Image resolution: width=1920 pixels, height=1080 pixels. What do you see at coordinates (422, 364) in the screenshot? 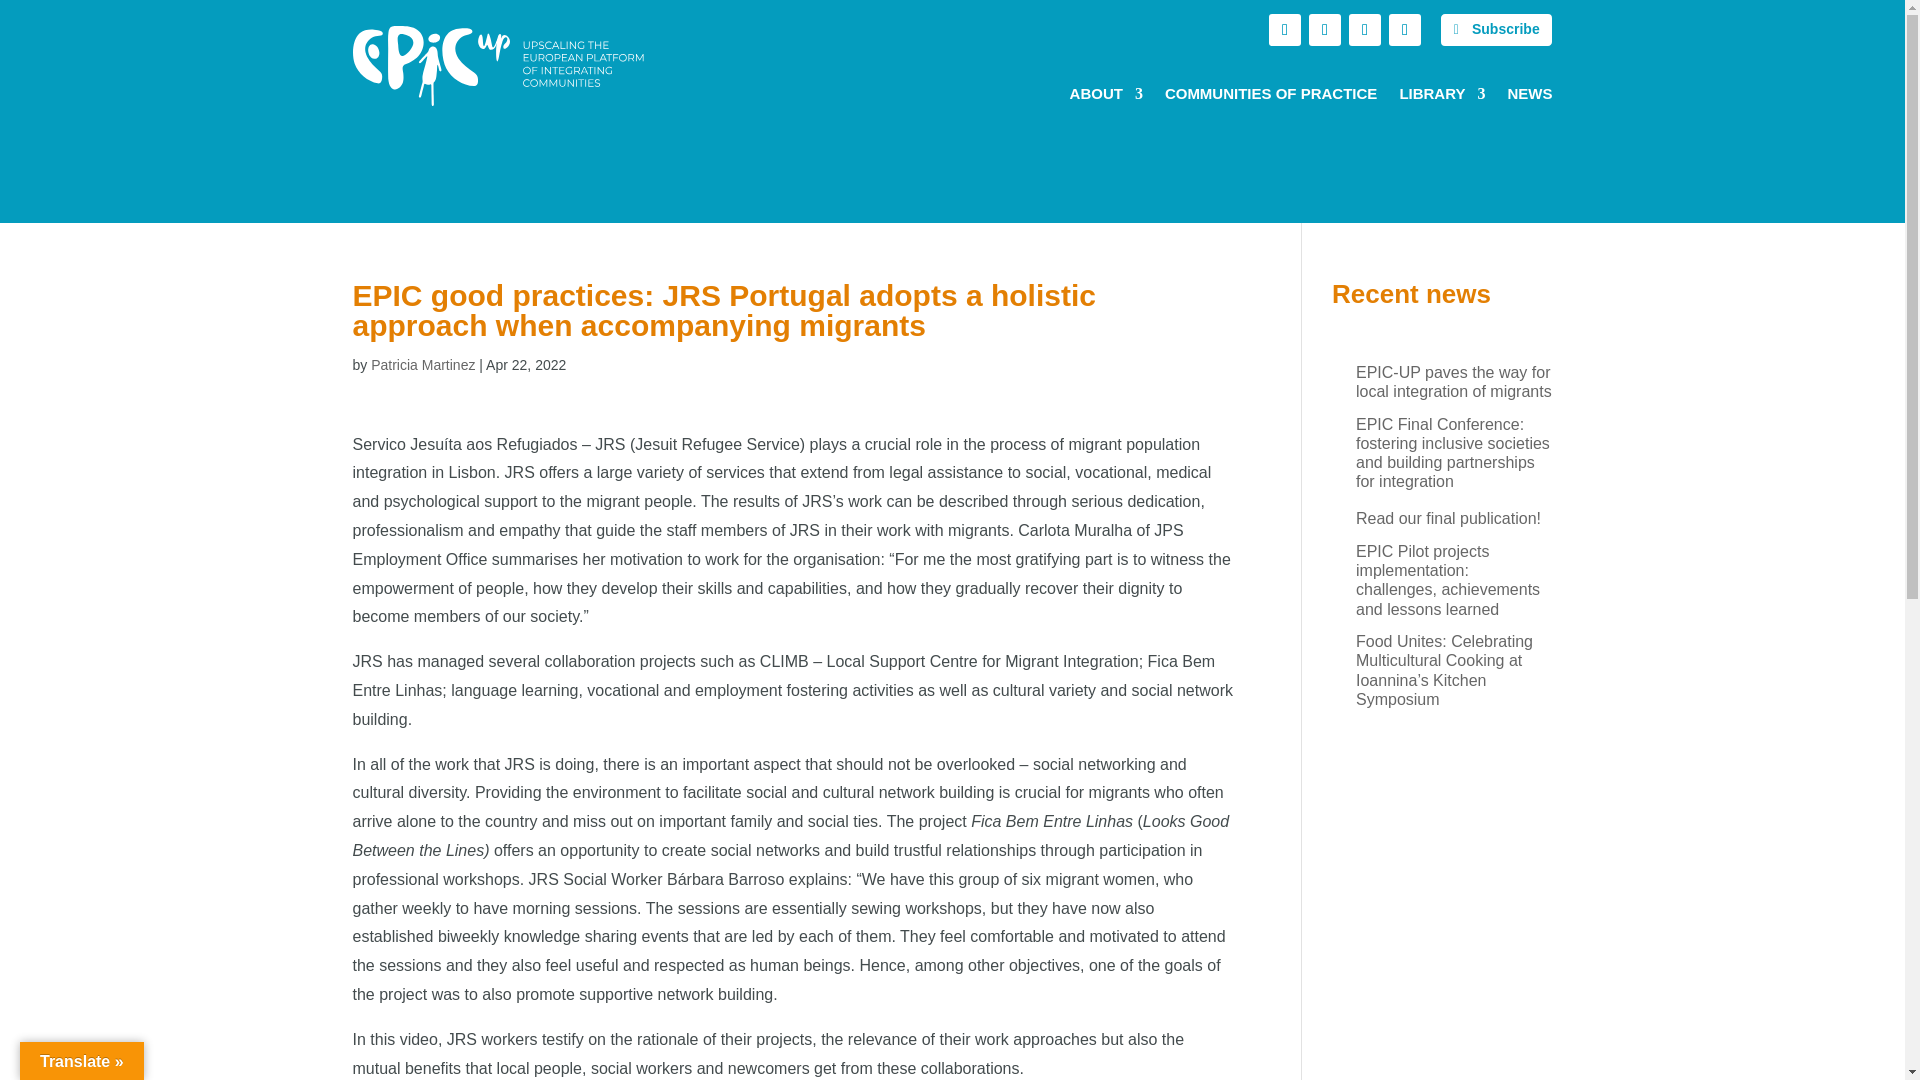
I see `Posts by Patricia Martinez` at bounding box center [422, 364].